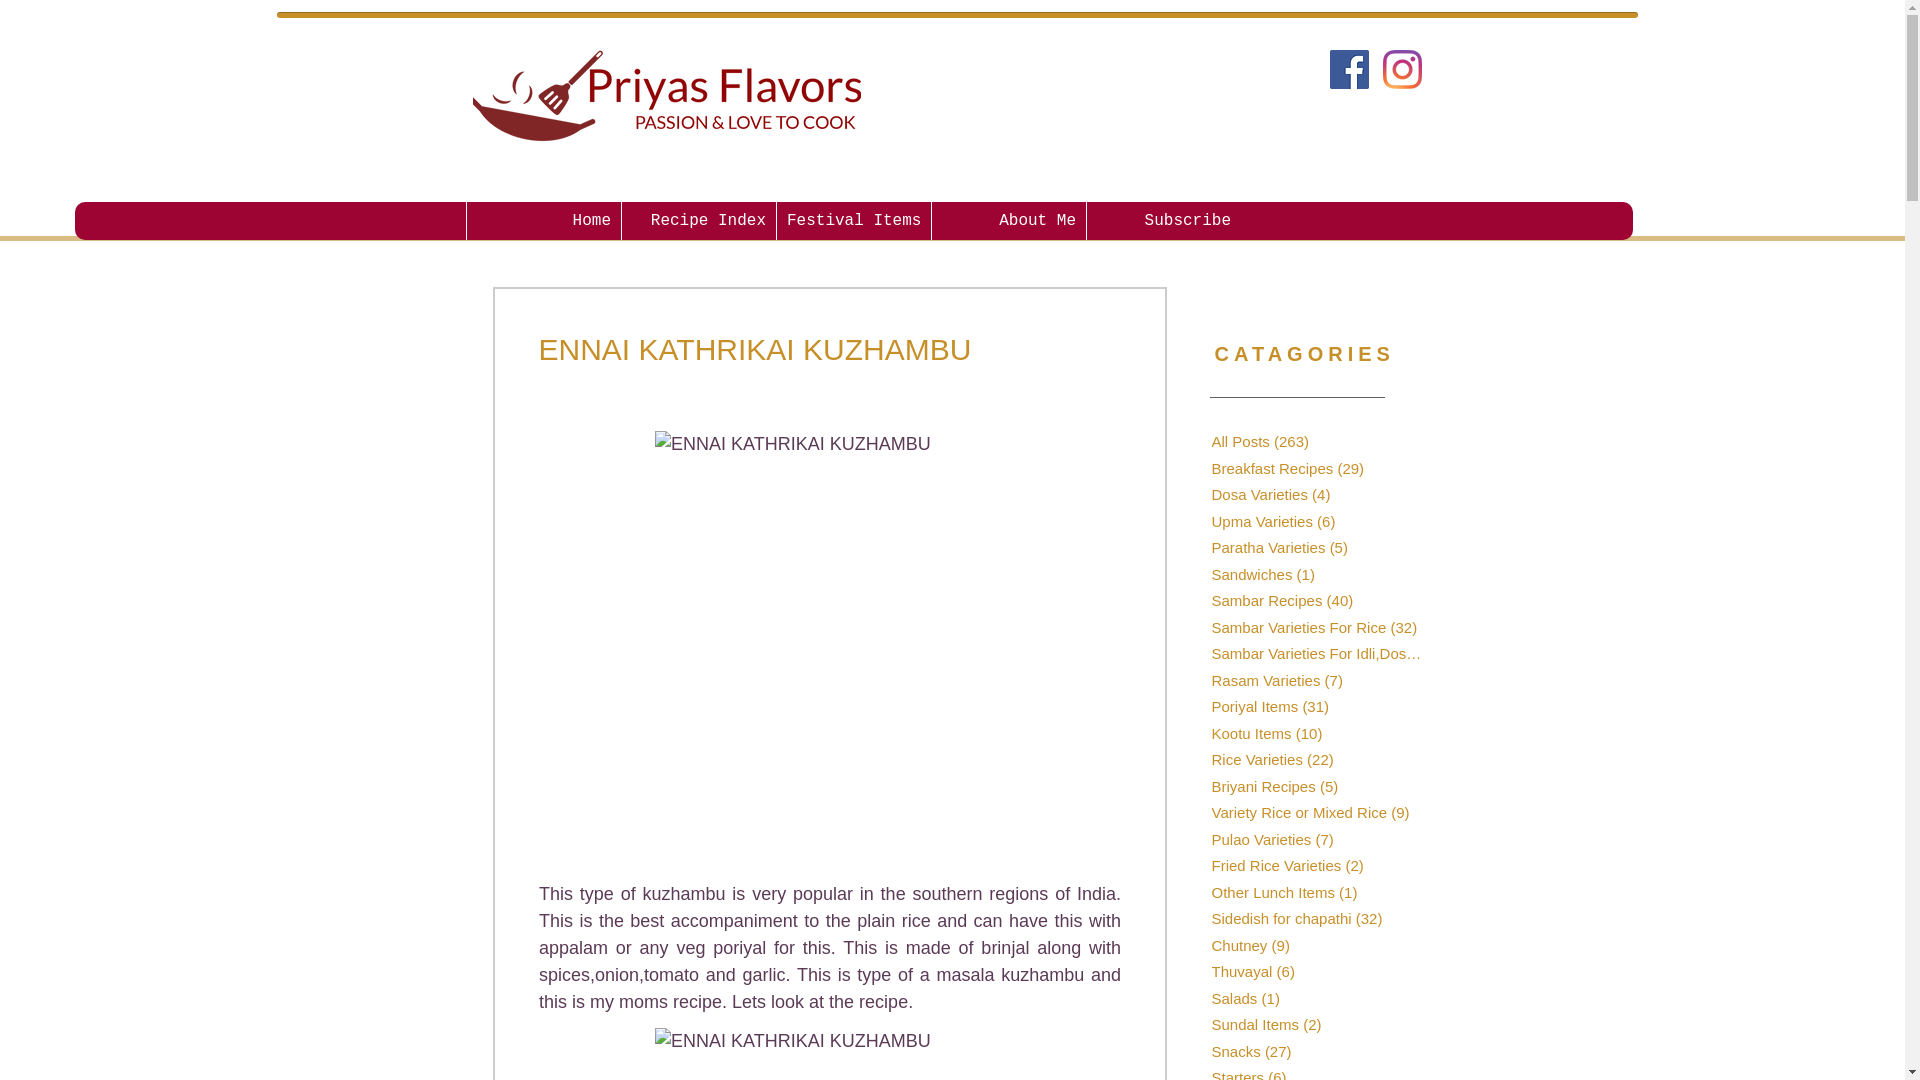 The image size is (1920, 1080). What do you see at coordinates (543, 220) in the screenshot?
I see `Home` at bounding box center [543, 220].